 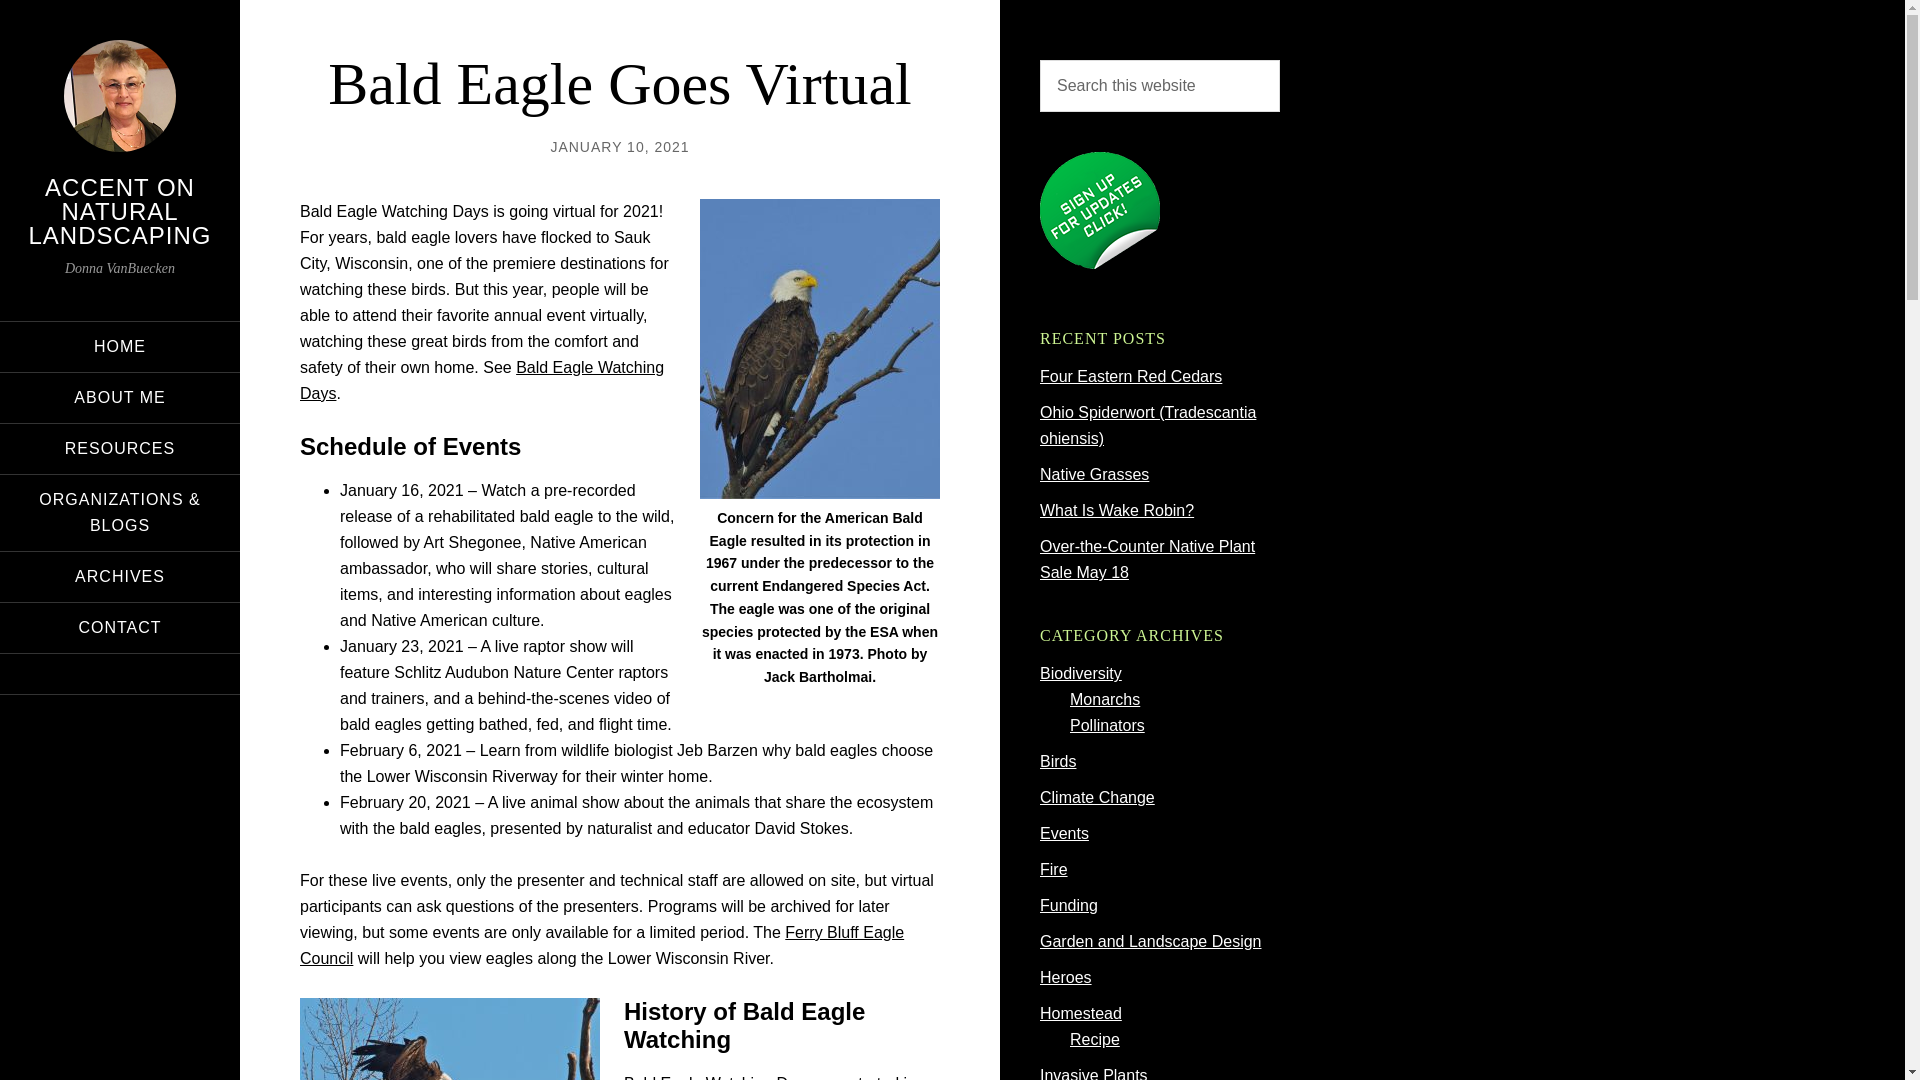 I want to click on Over-the-Counter Native Plant Sale May 18, so click(x=1148, y=559).